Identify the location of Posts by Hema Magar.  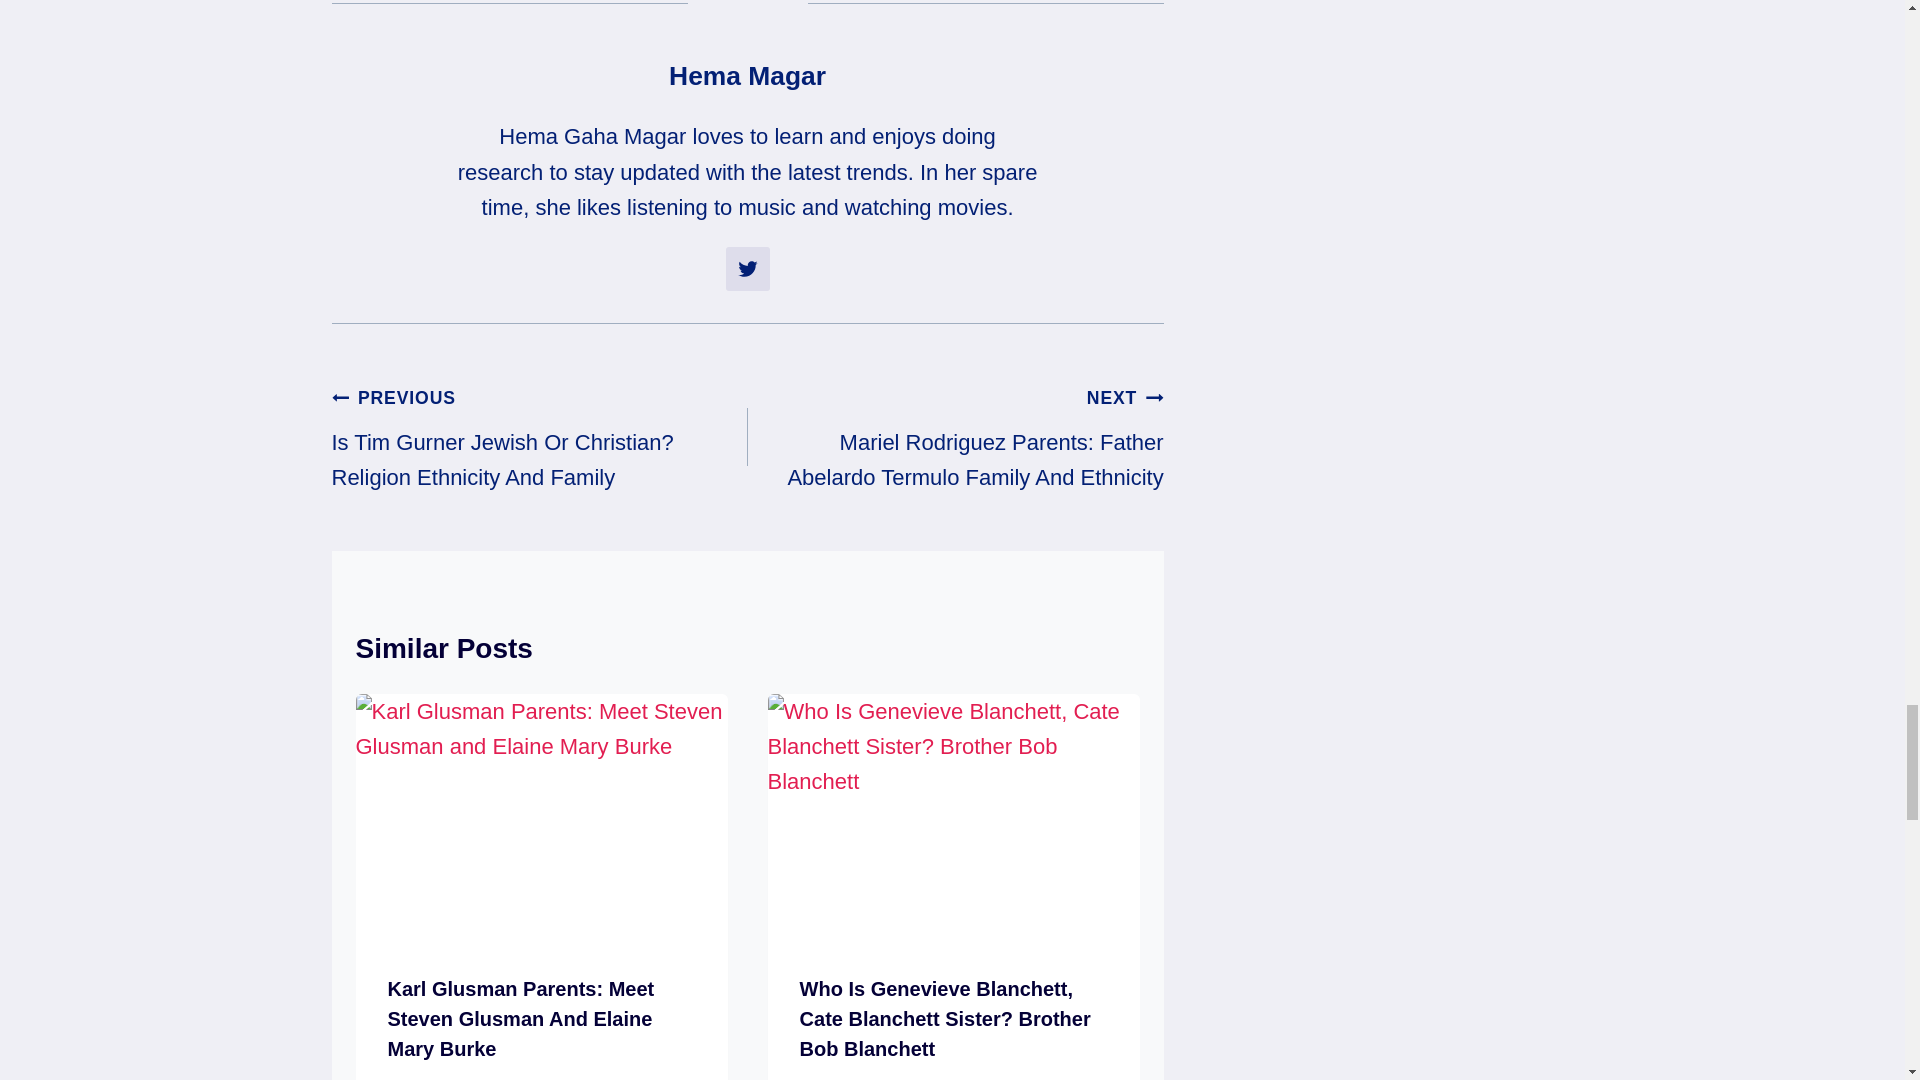
(746, 75).